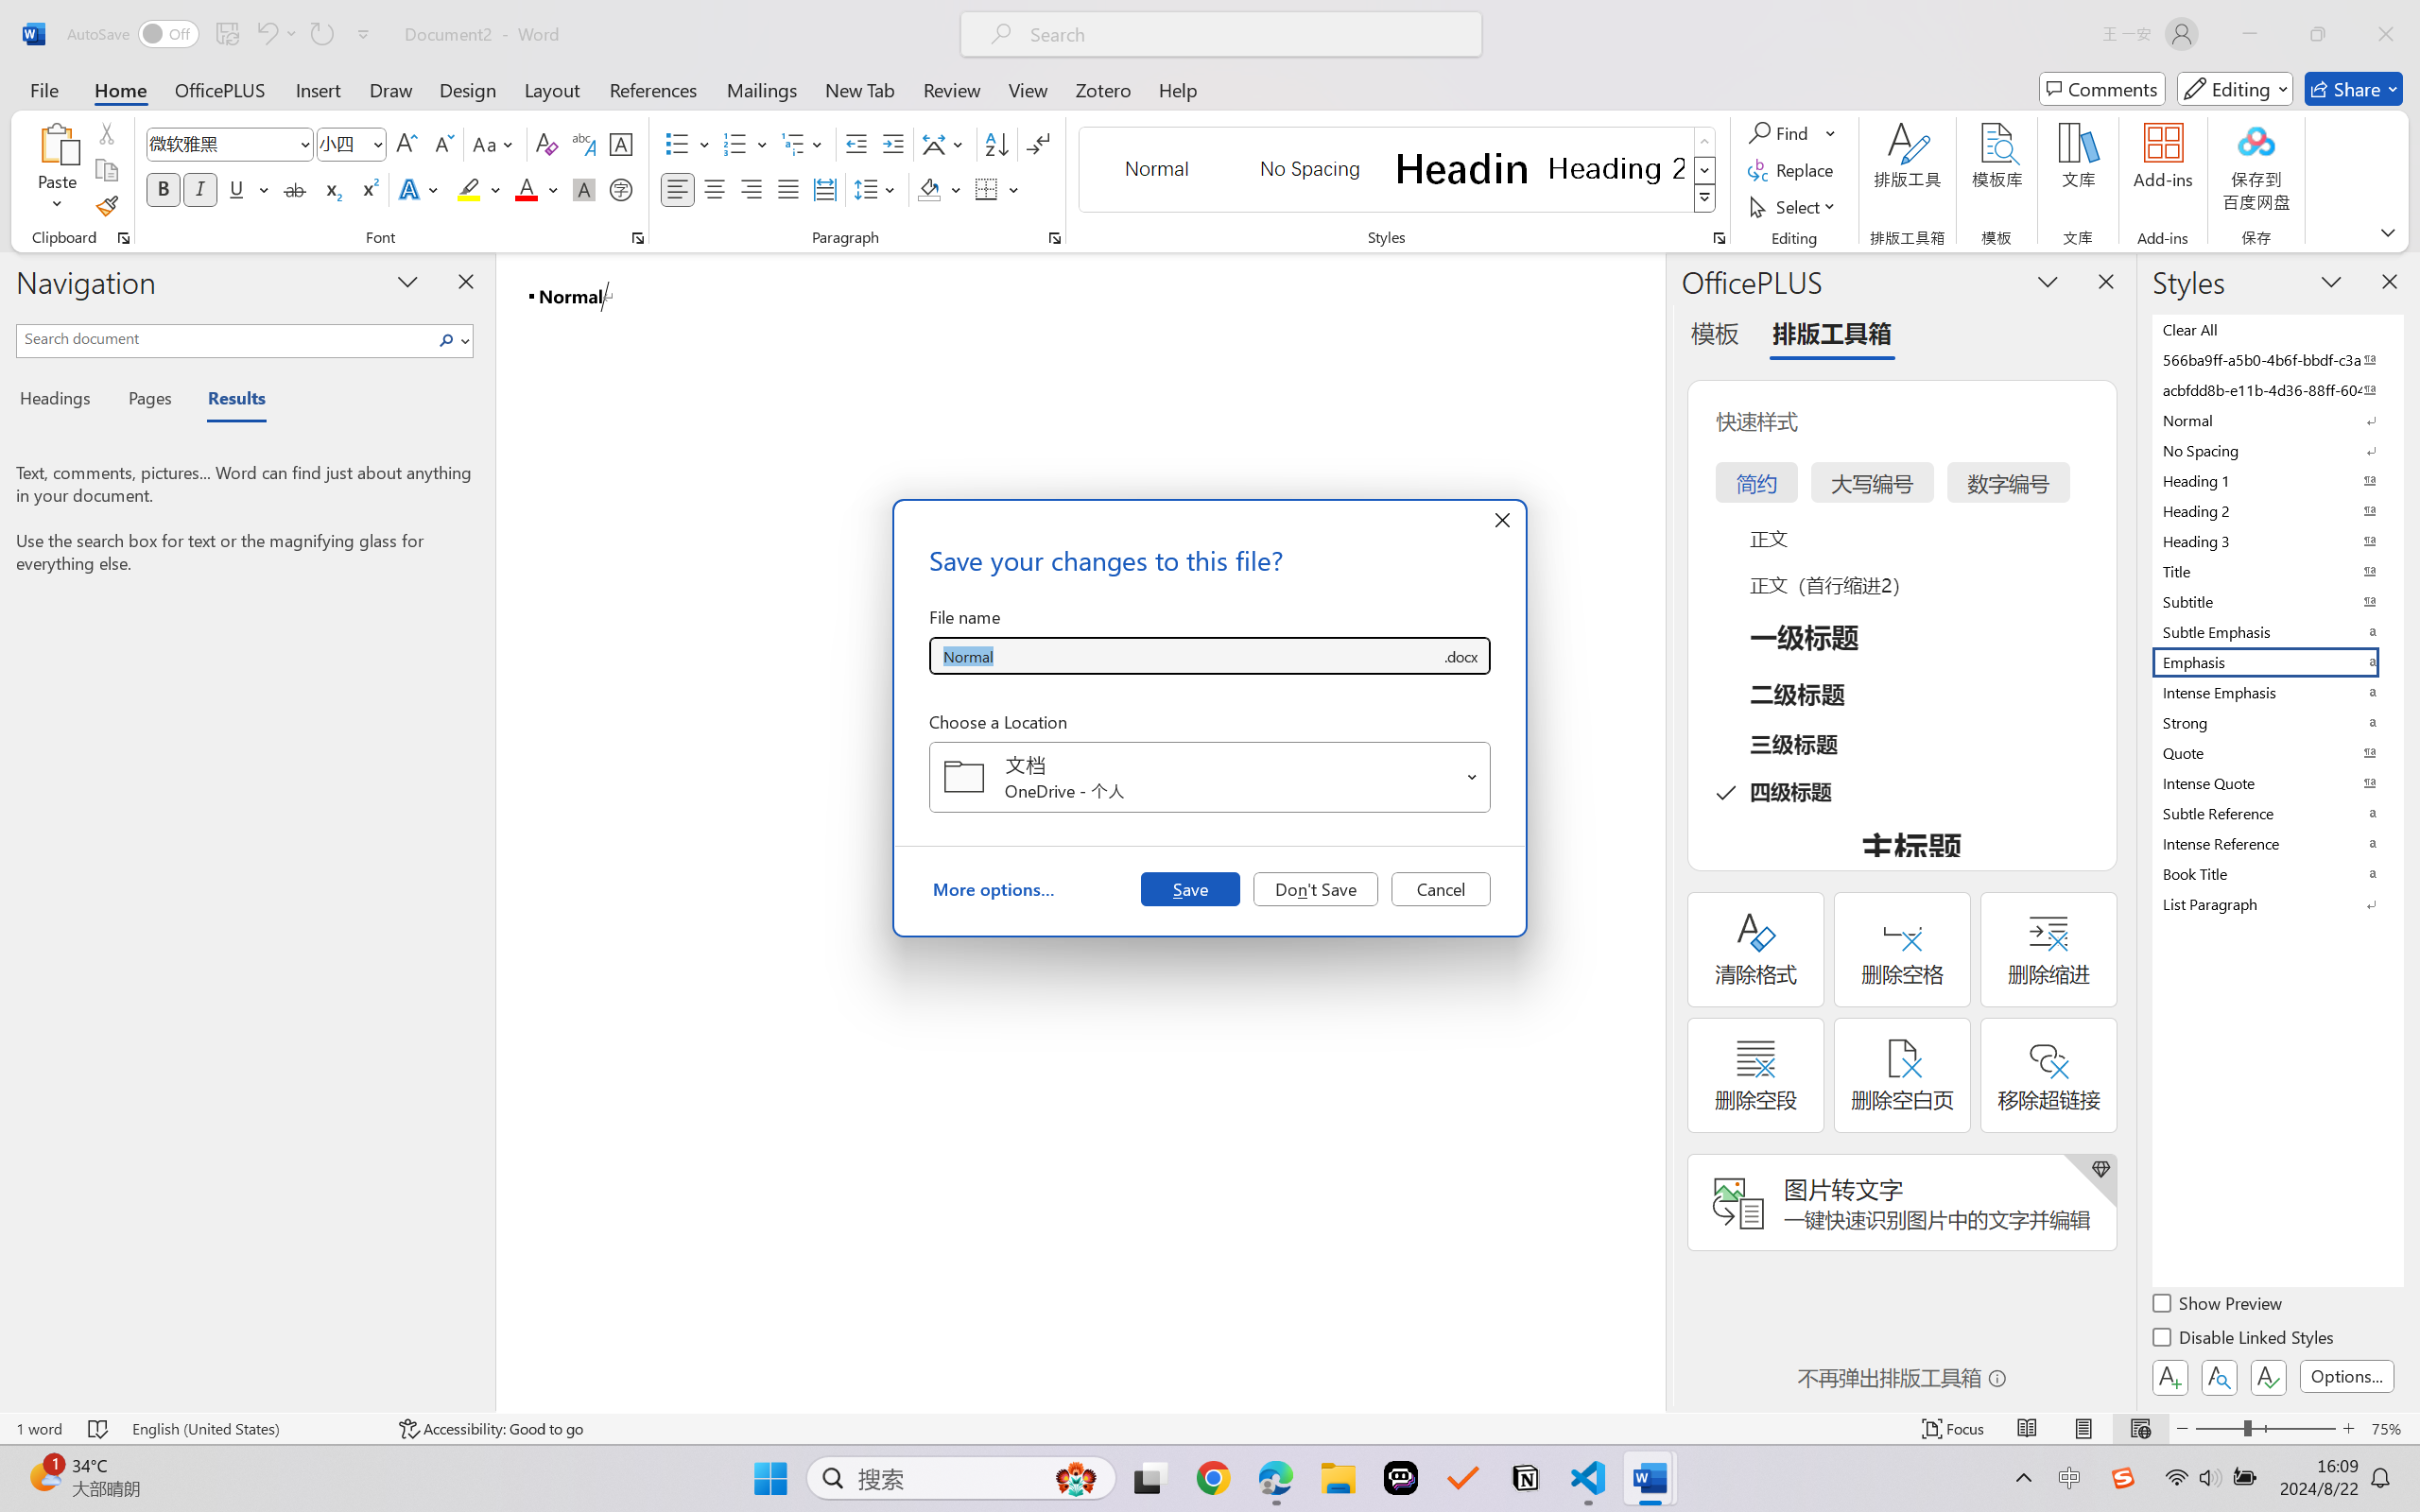  I want to click on Numbering, so click(735, 144).